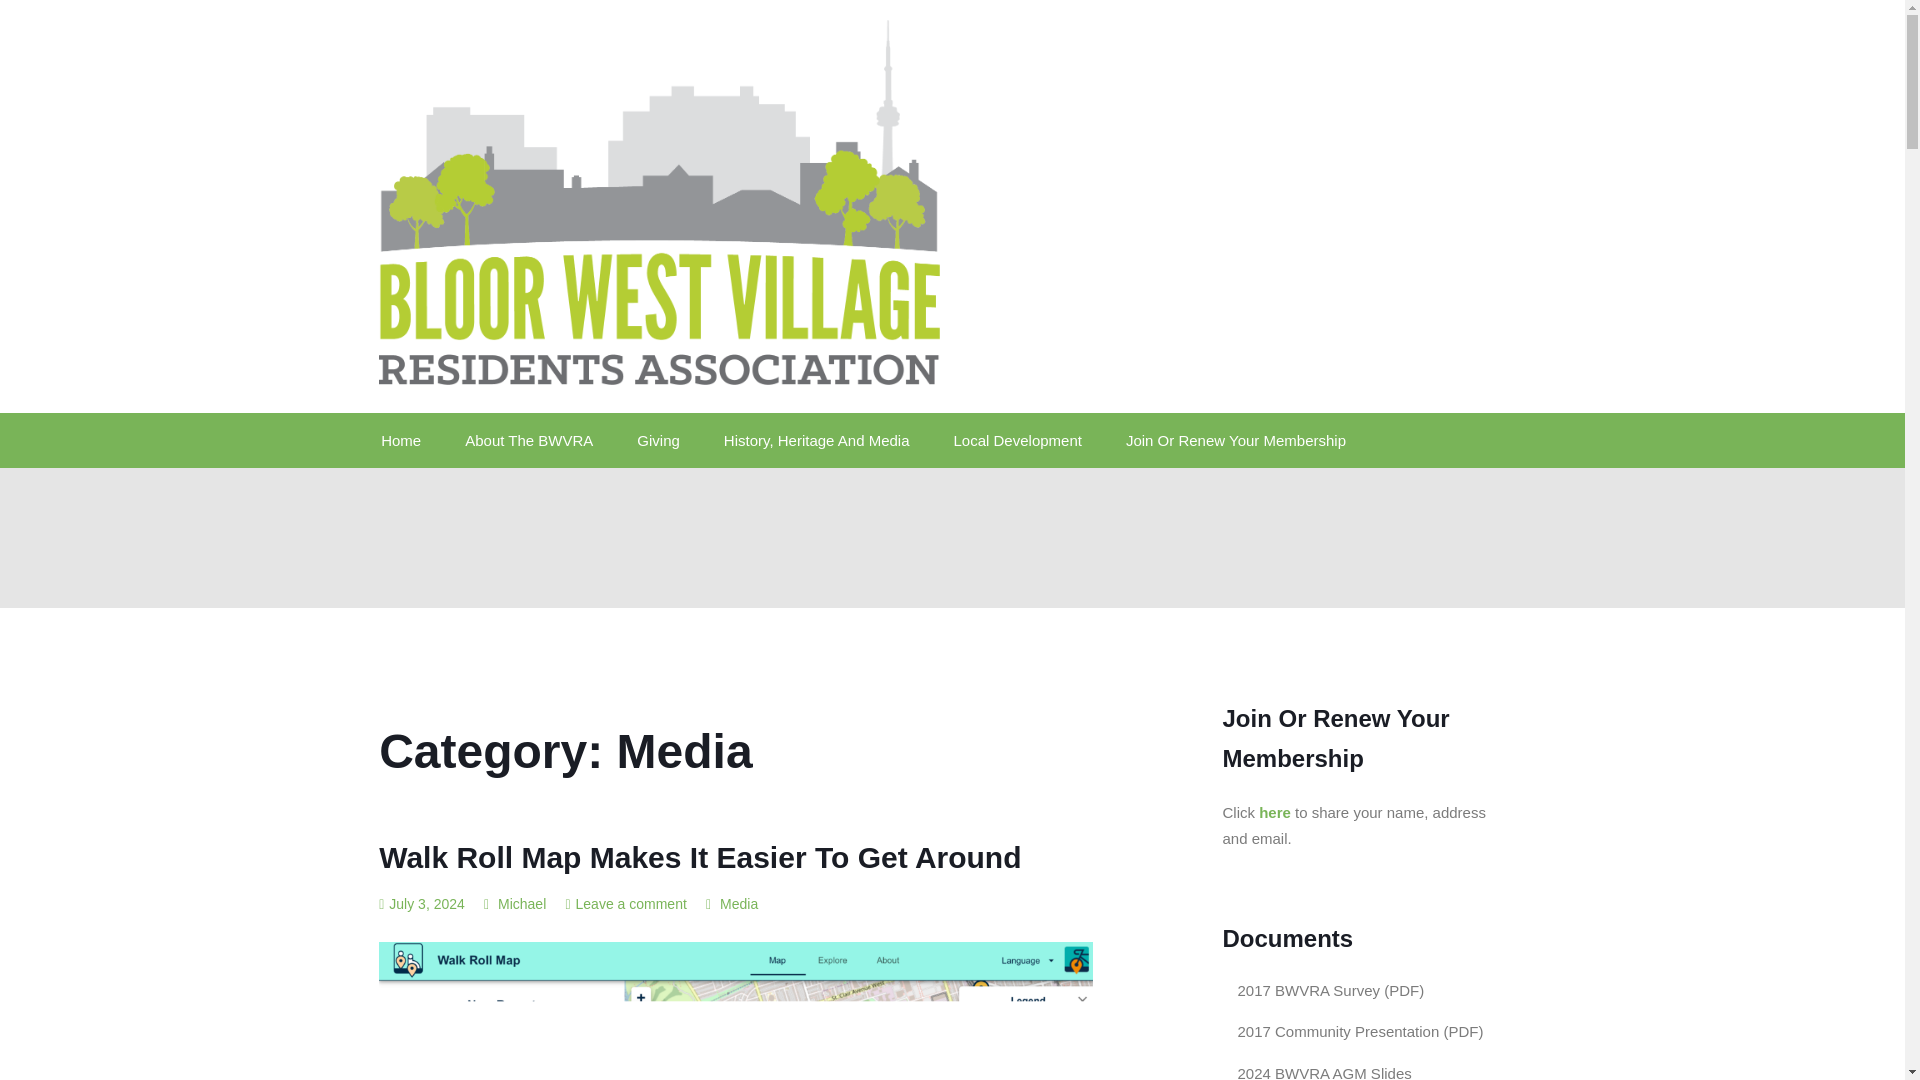 The height and width of the screenshot is (1080, 1920). What do you see at coordinates (739, 904) in the screenshot?
I see `Media` at bounding box center [739, 904].